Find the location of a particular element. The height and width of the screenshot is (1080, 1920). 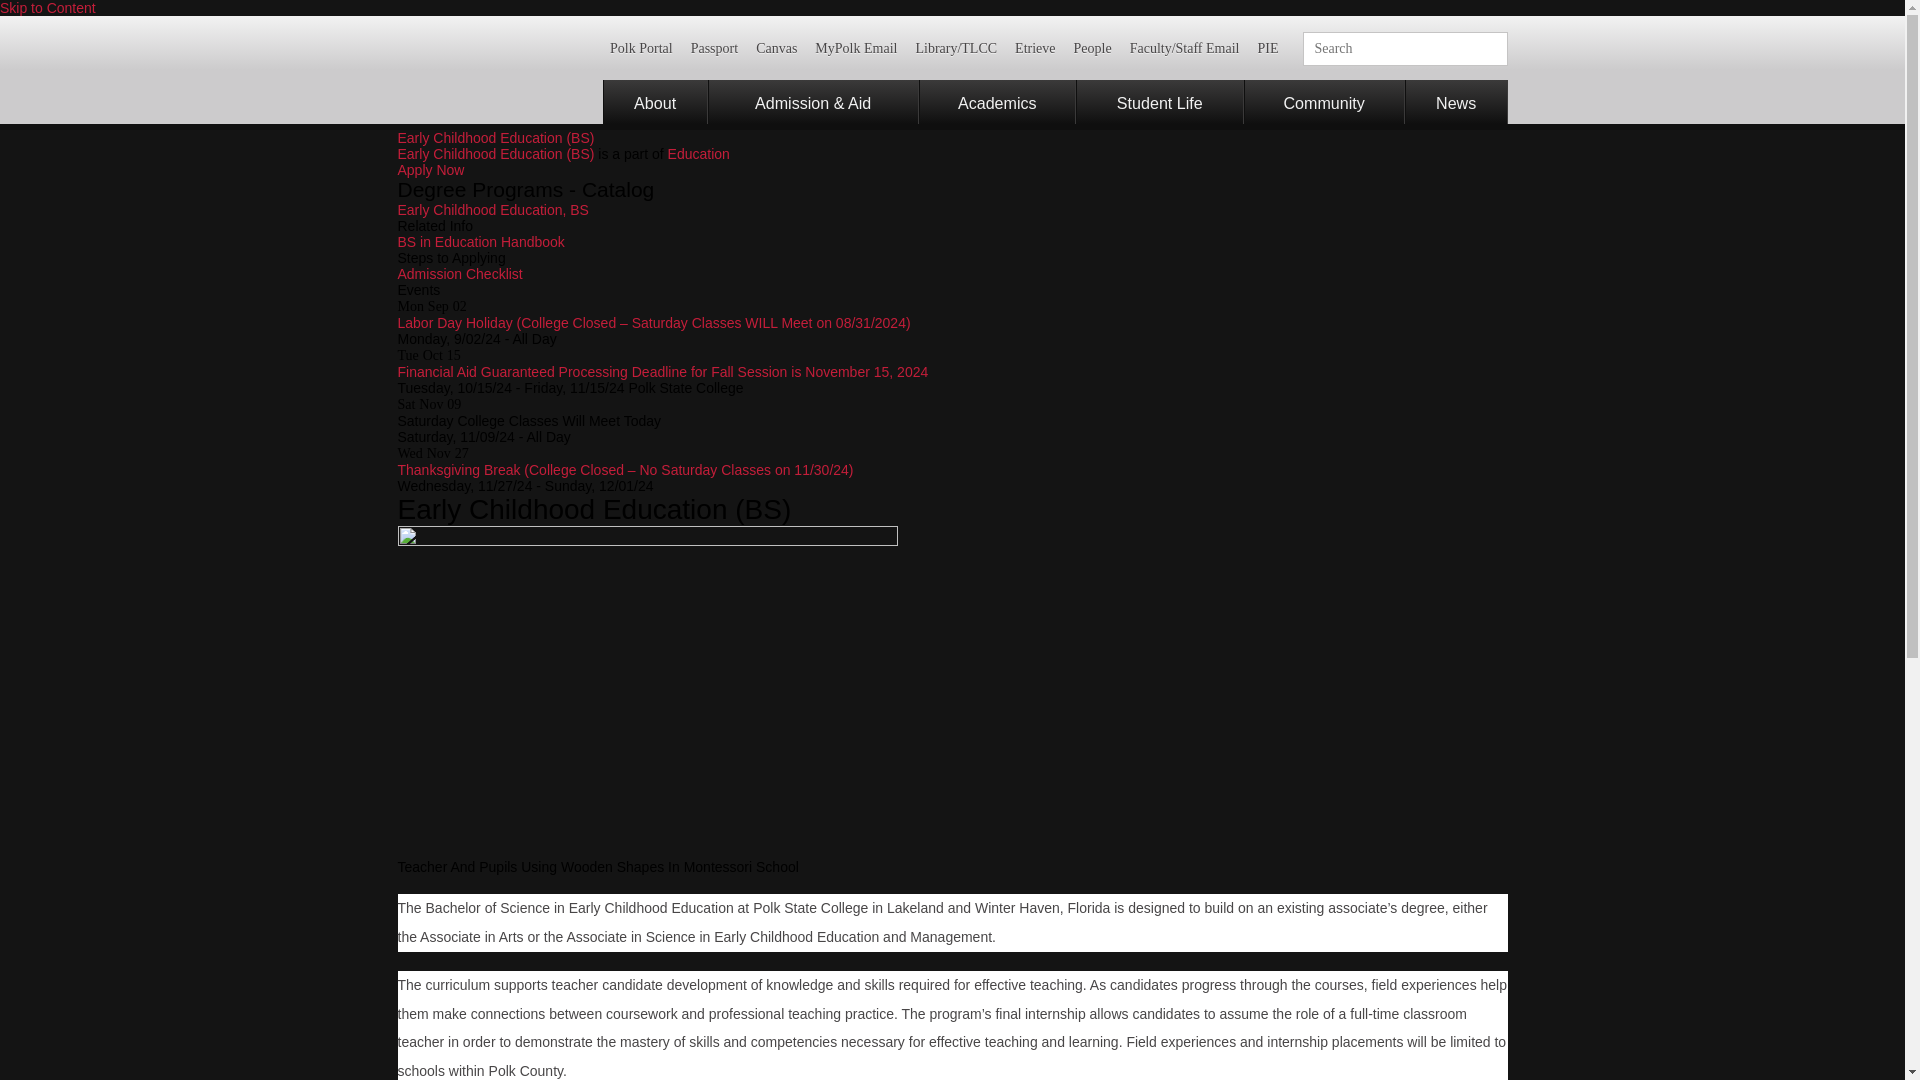

About Polk is located at coordinates (654, 101).